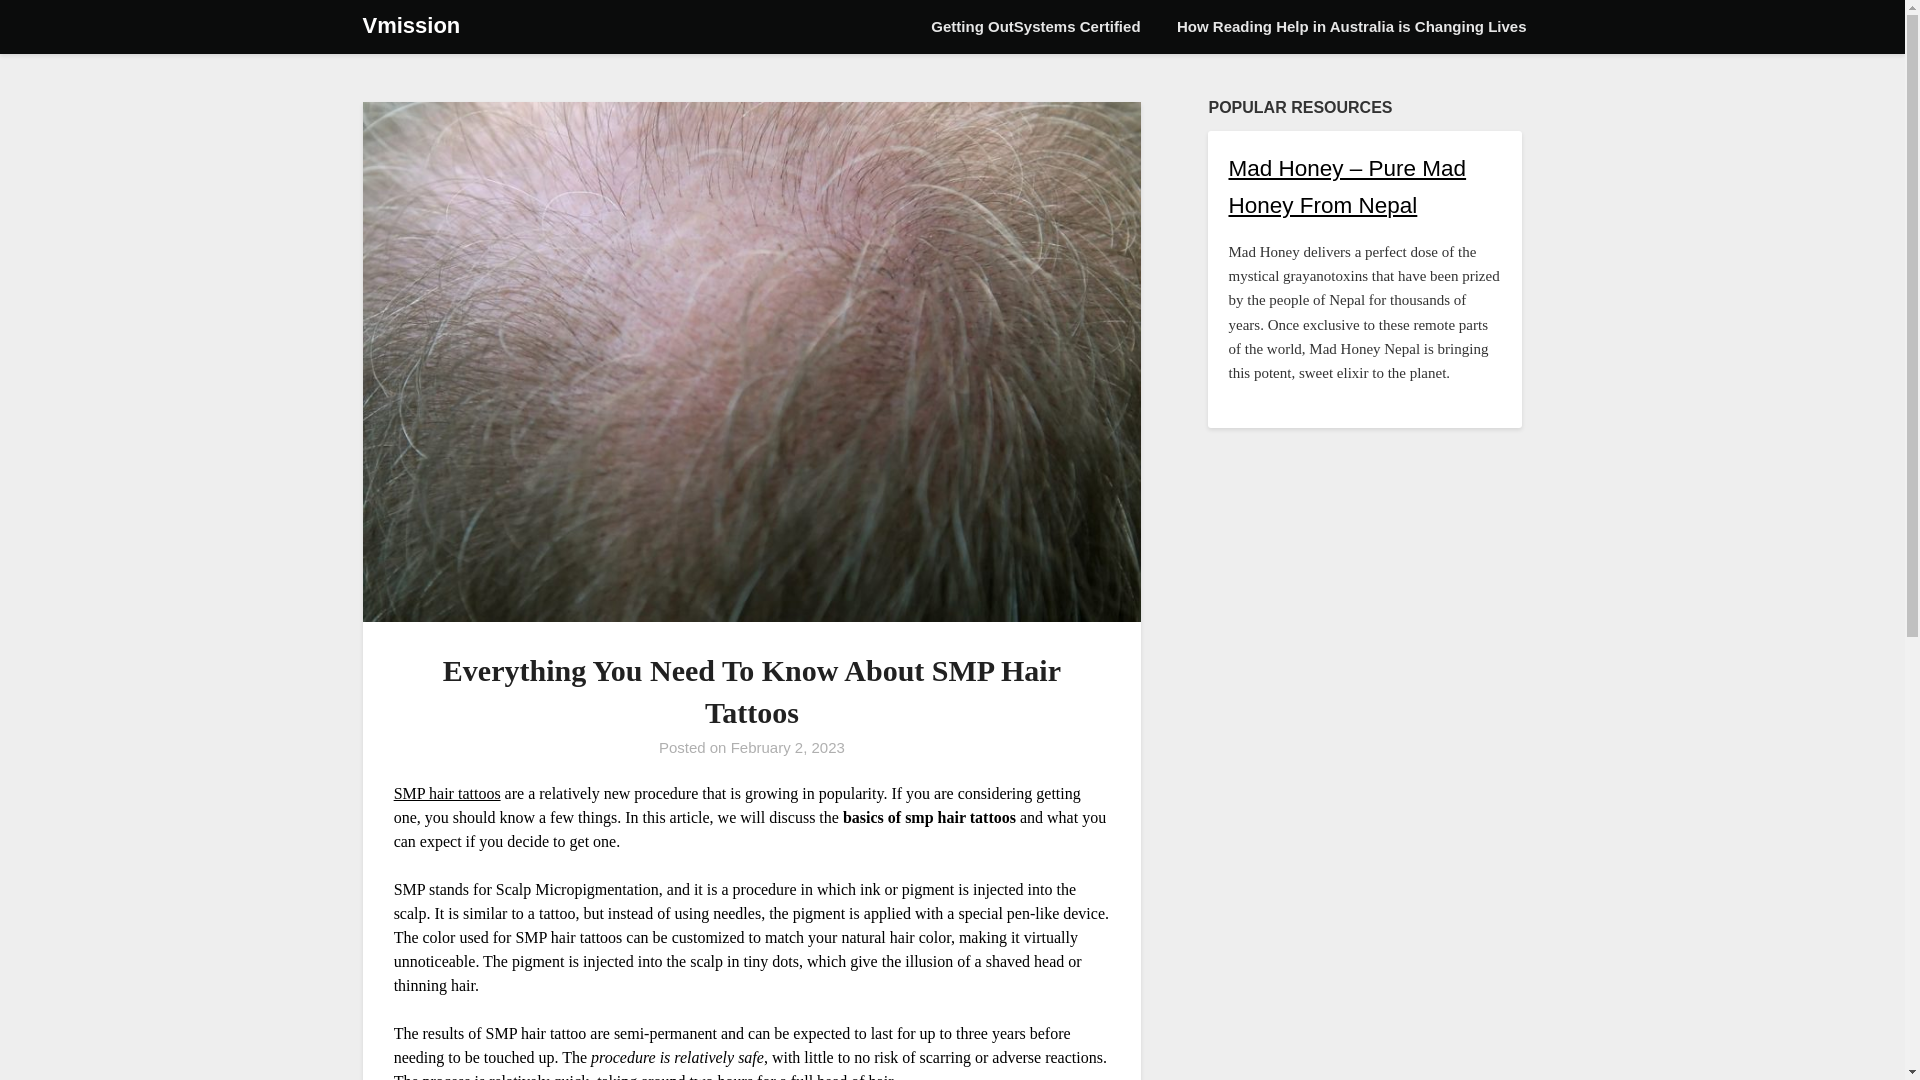  I want to click on SMP hair tattoos, so click(447, 792).